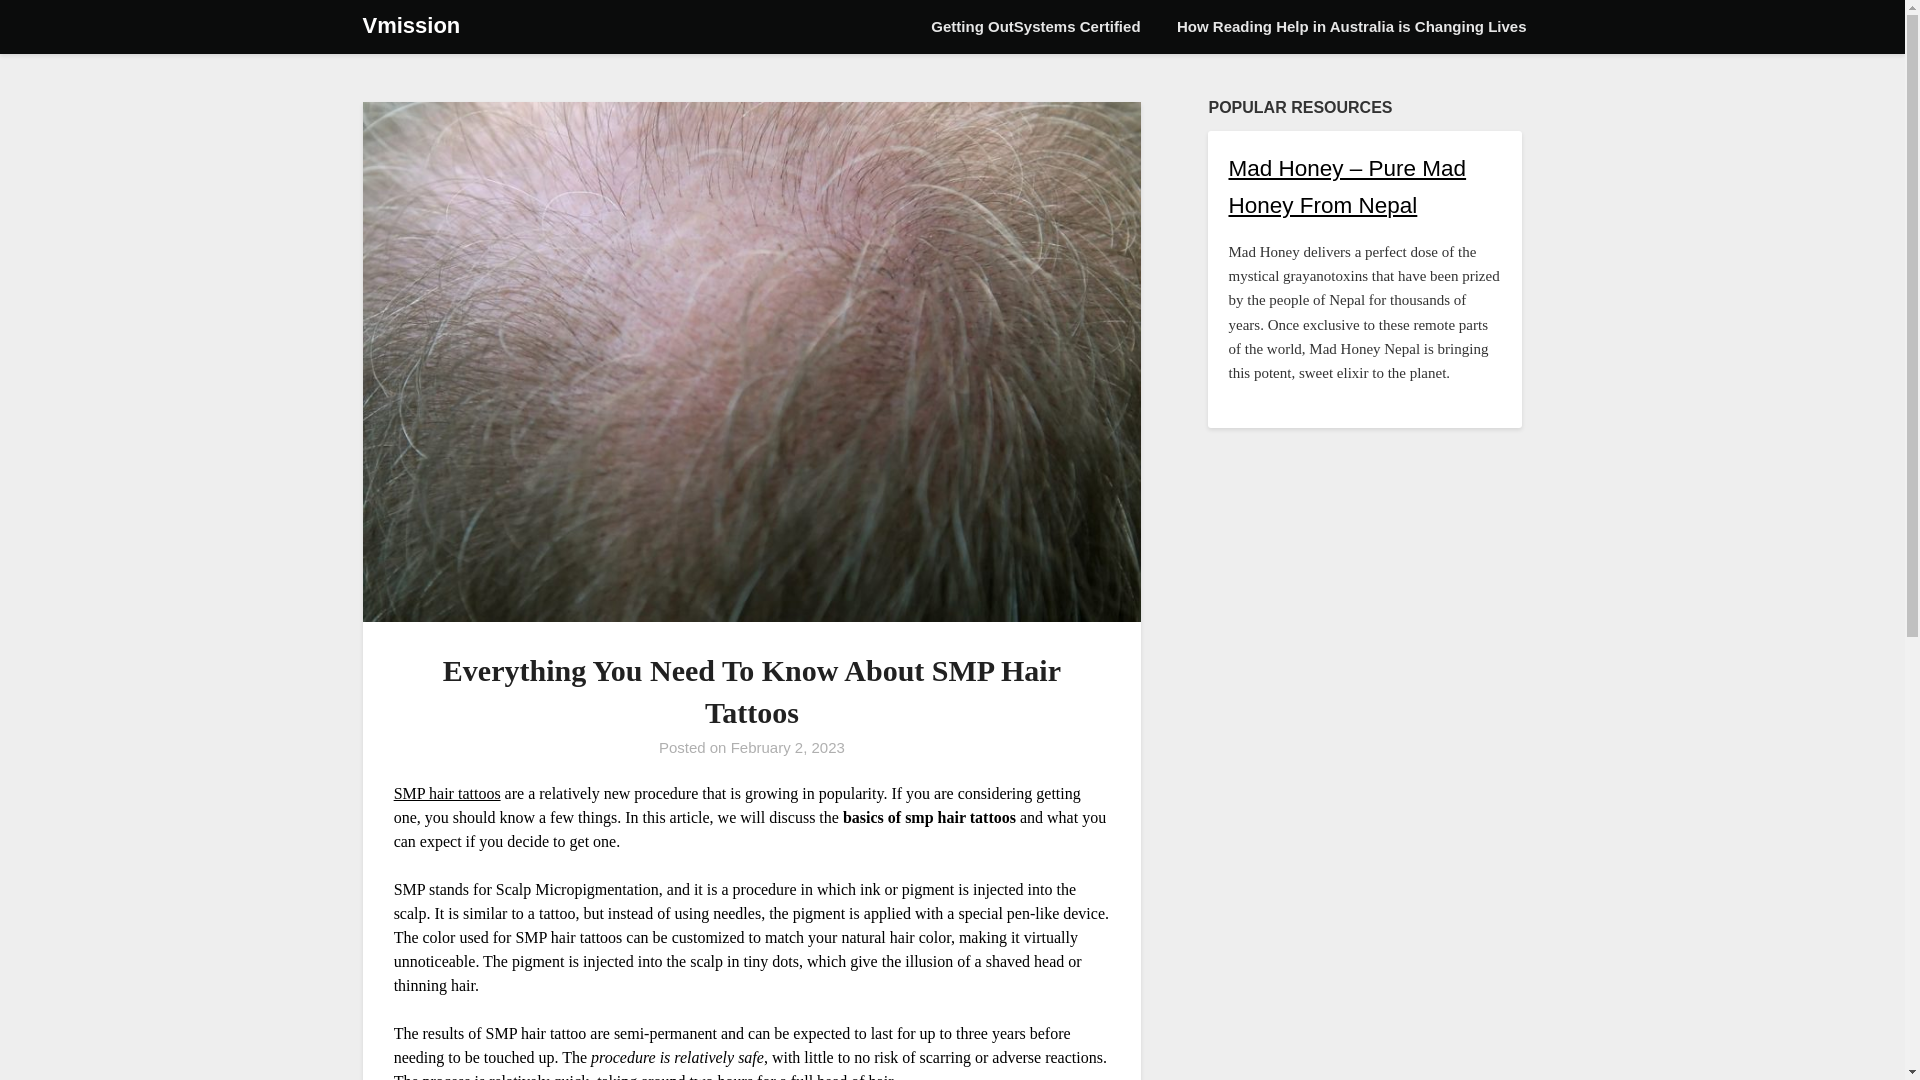  I want to click on SMP hair tattoos, so click(447, 792).